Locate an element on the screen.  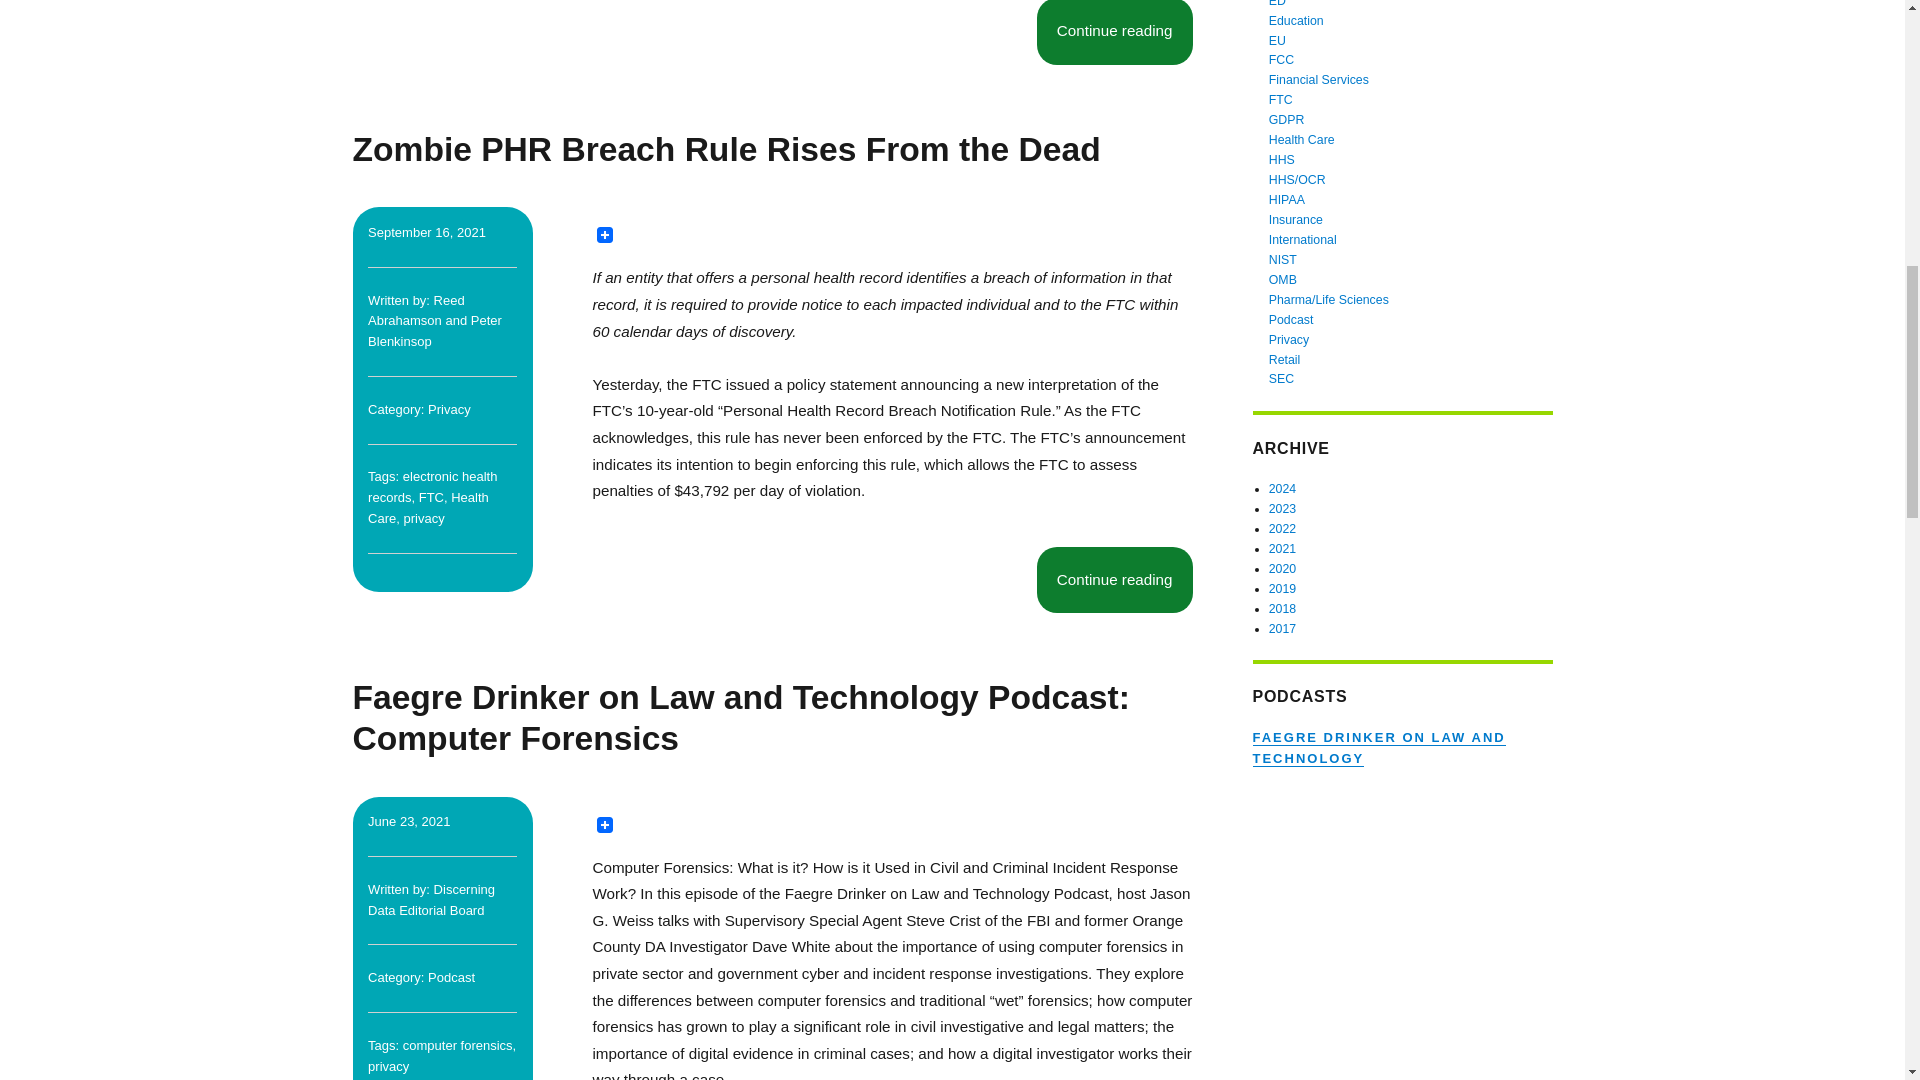
privacy is located at coordinates (424, 518).